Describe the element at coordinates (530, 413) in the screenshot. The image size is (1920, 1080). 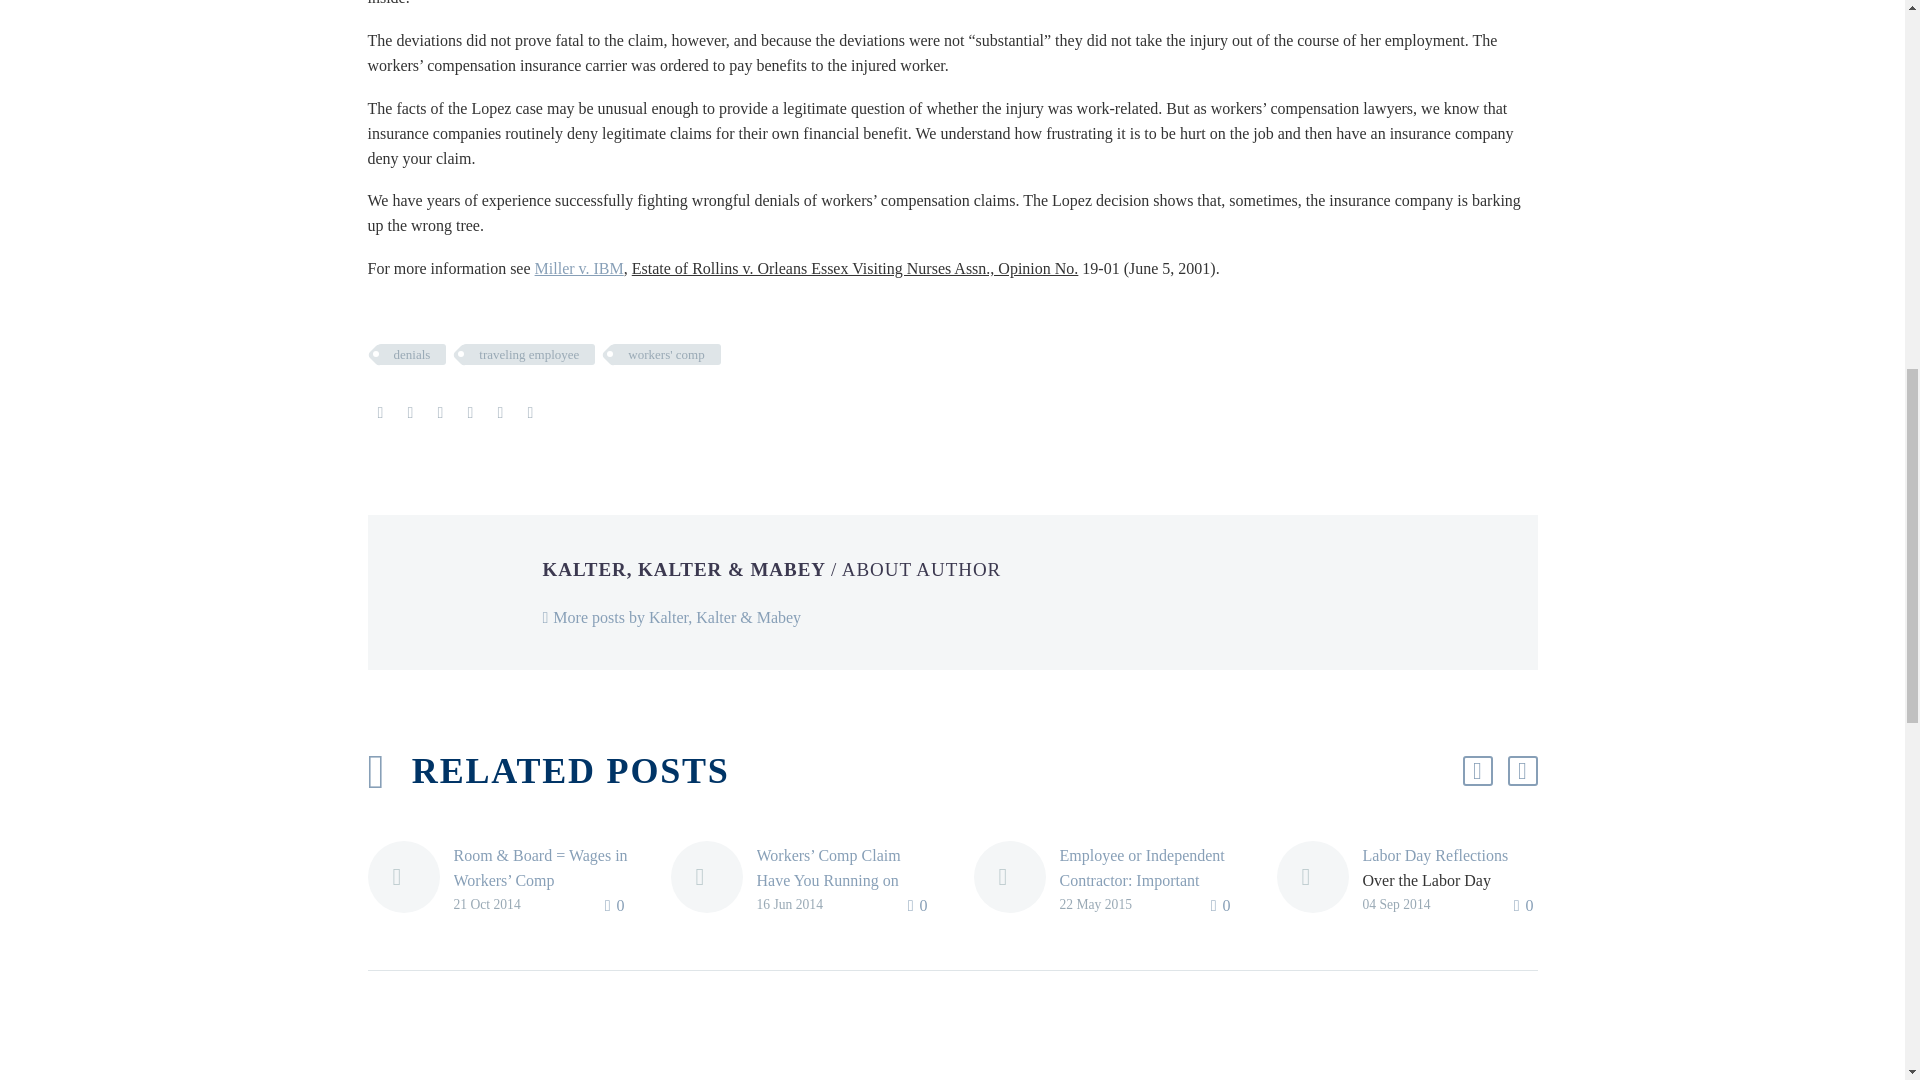
I see `Reddit` at that location.